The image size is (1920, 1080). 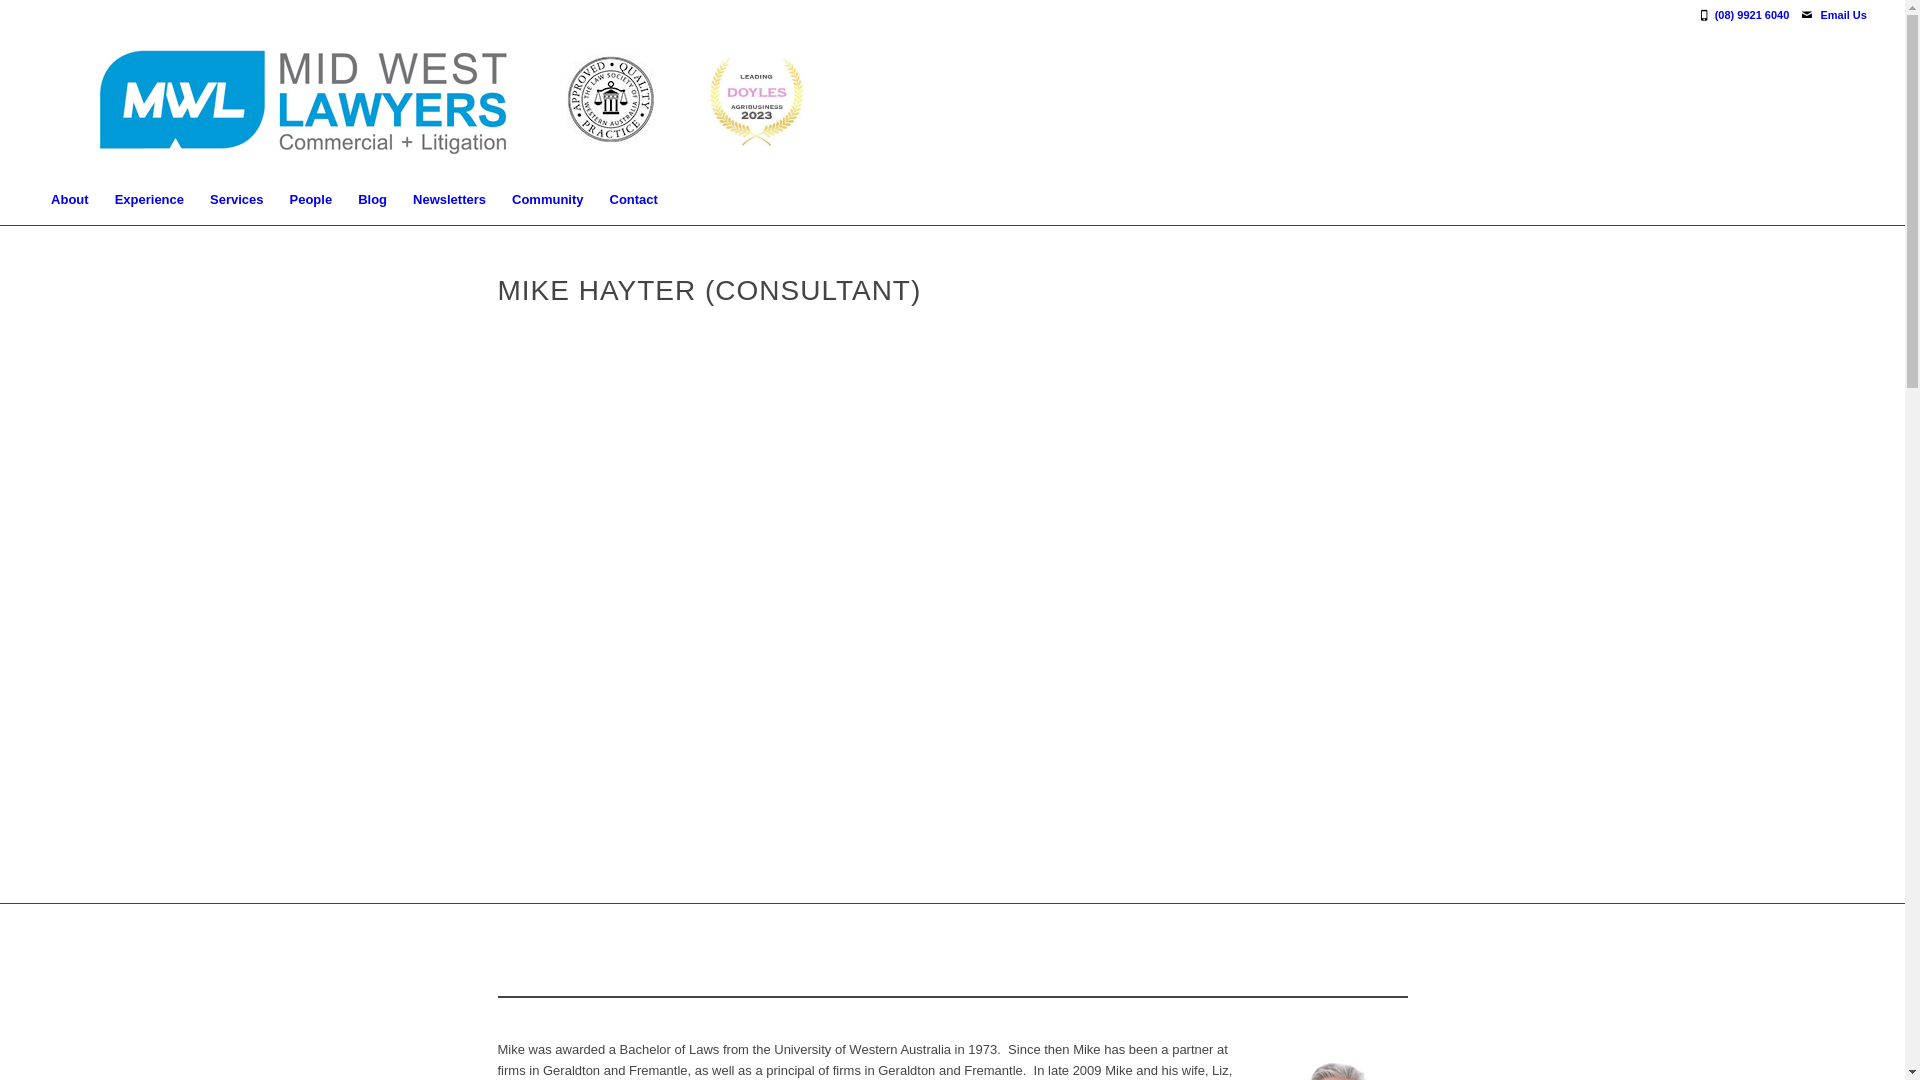 What do you see at coordinates (237, 200) in the screenshot?
I see `Services` at bounding box center [237, 200].